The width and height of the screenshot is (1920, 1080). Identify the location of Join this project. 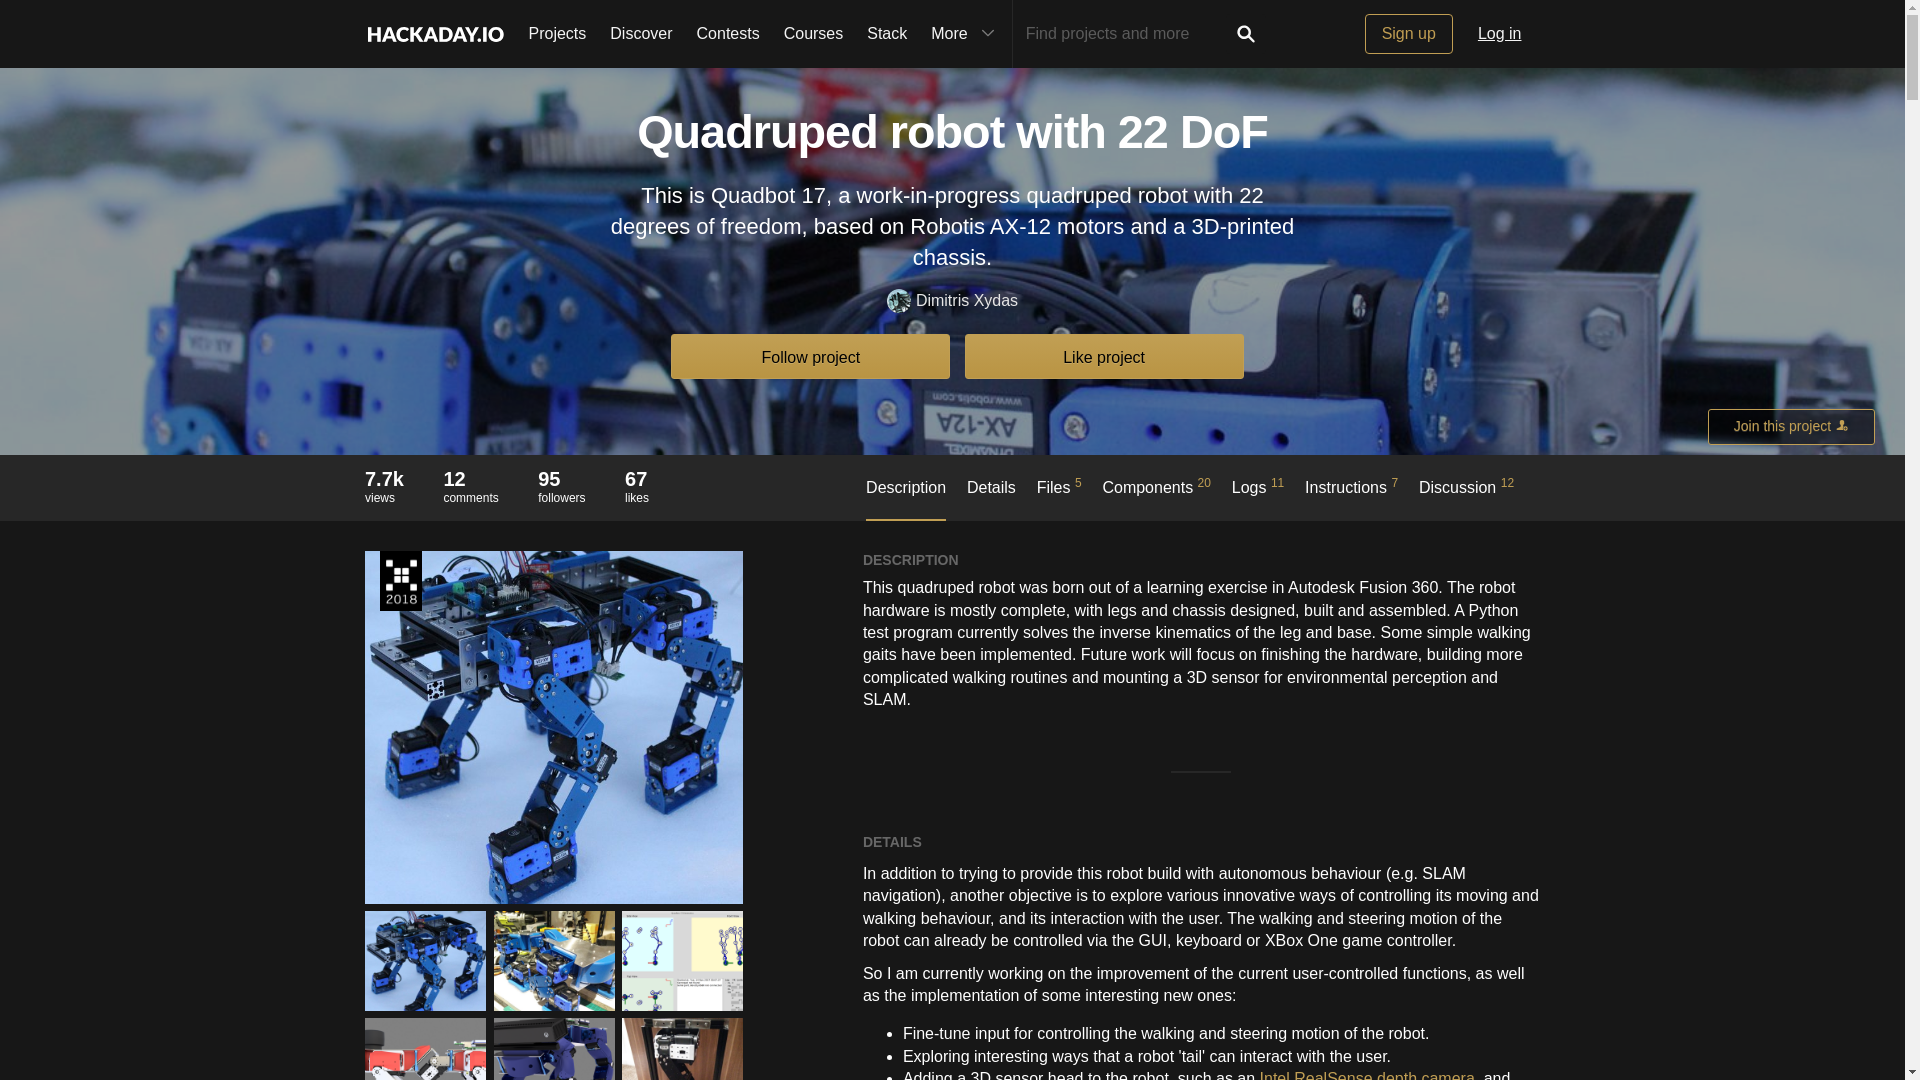
(1792, 426).